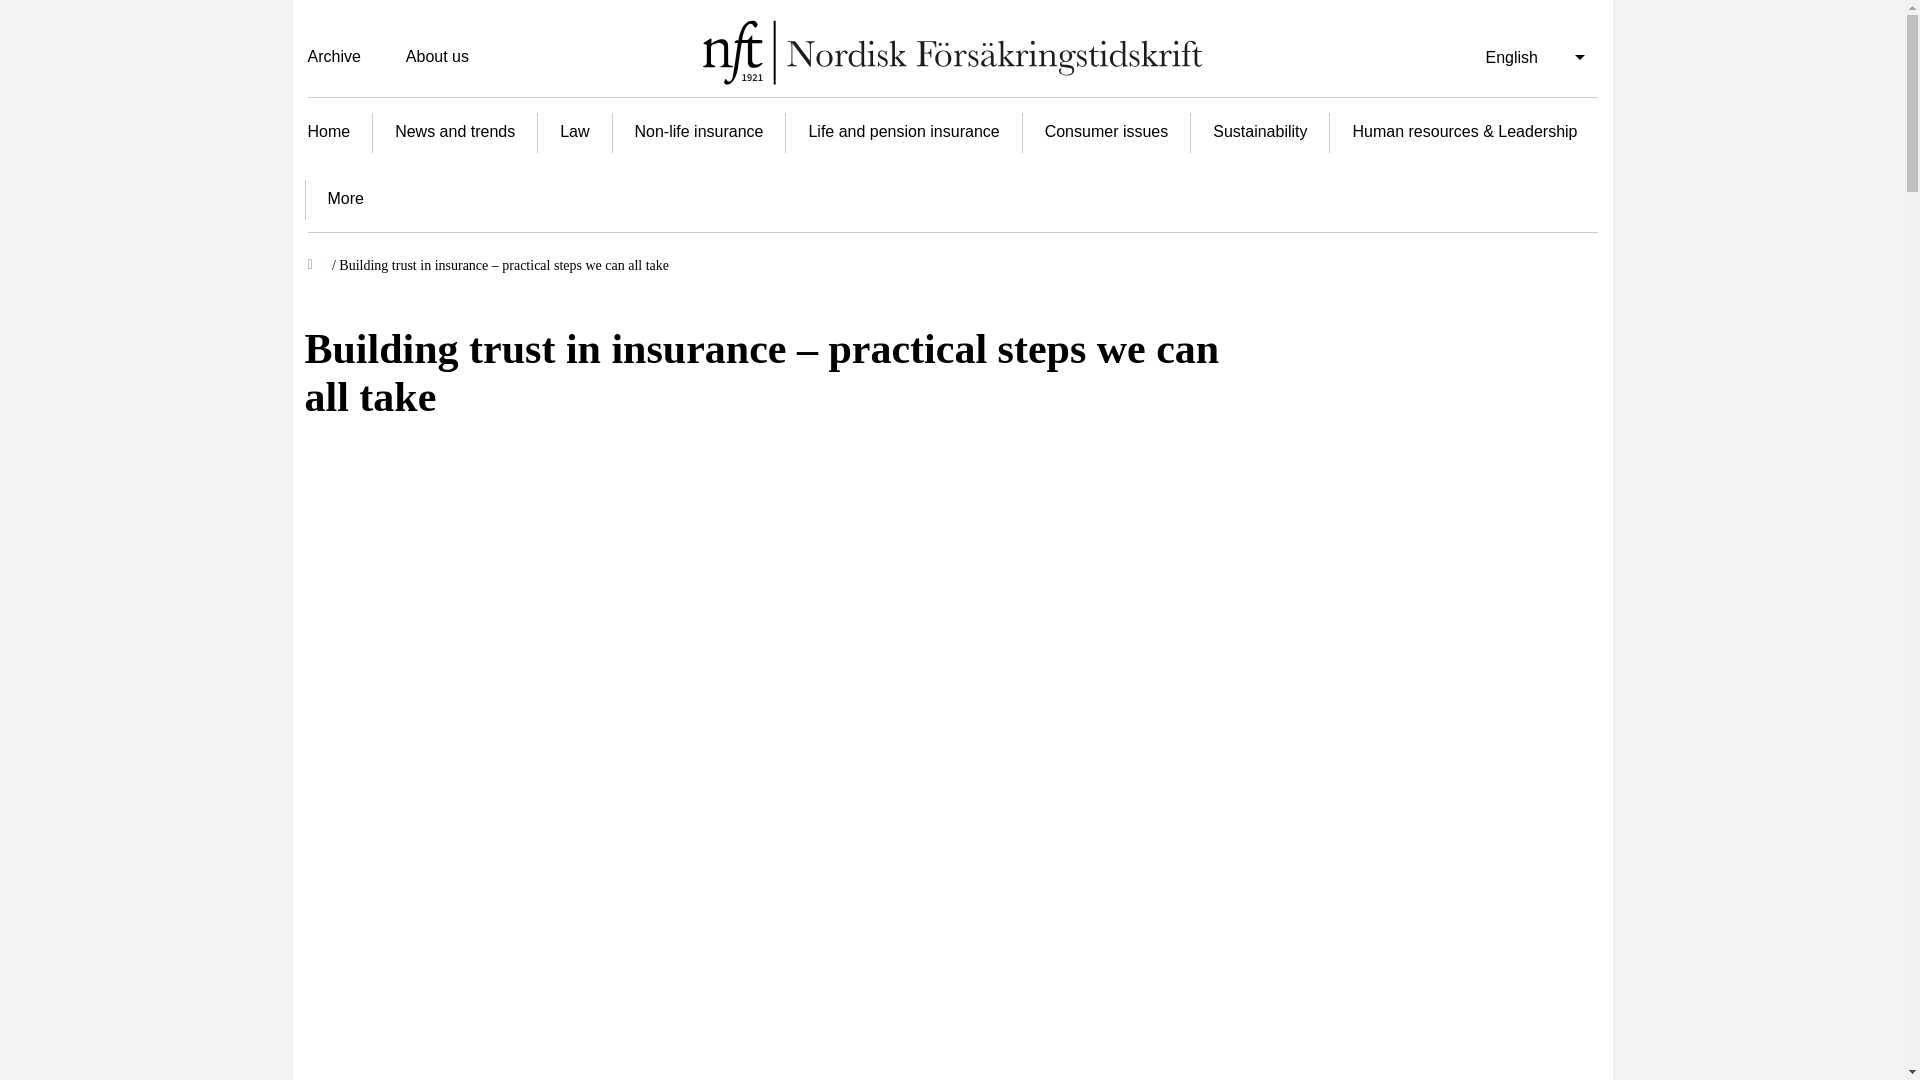  I want to click on Archive, so click(344, 56).